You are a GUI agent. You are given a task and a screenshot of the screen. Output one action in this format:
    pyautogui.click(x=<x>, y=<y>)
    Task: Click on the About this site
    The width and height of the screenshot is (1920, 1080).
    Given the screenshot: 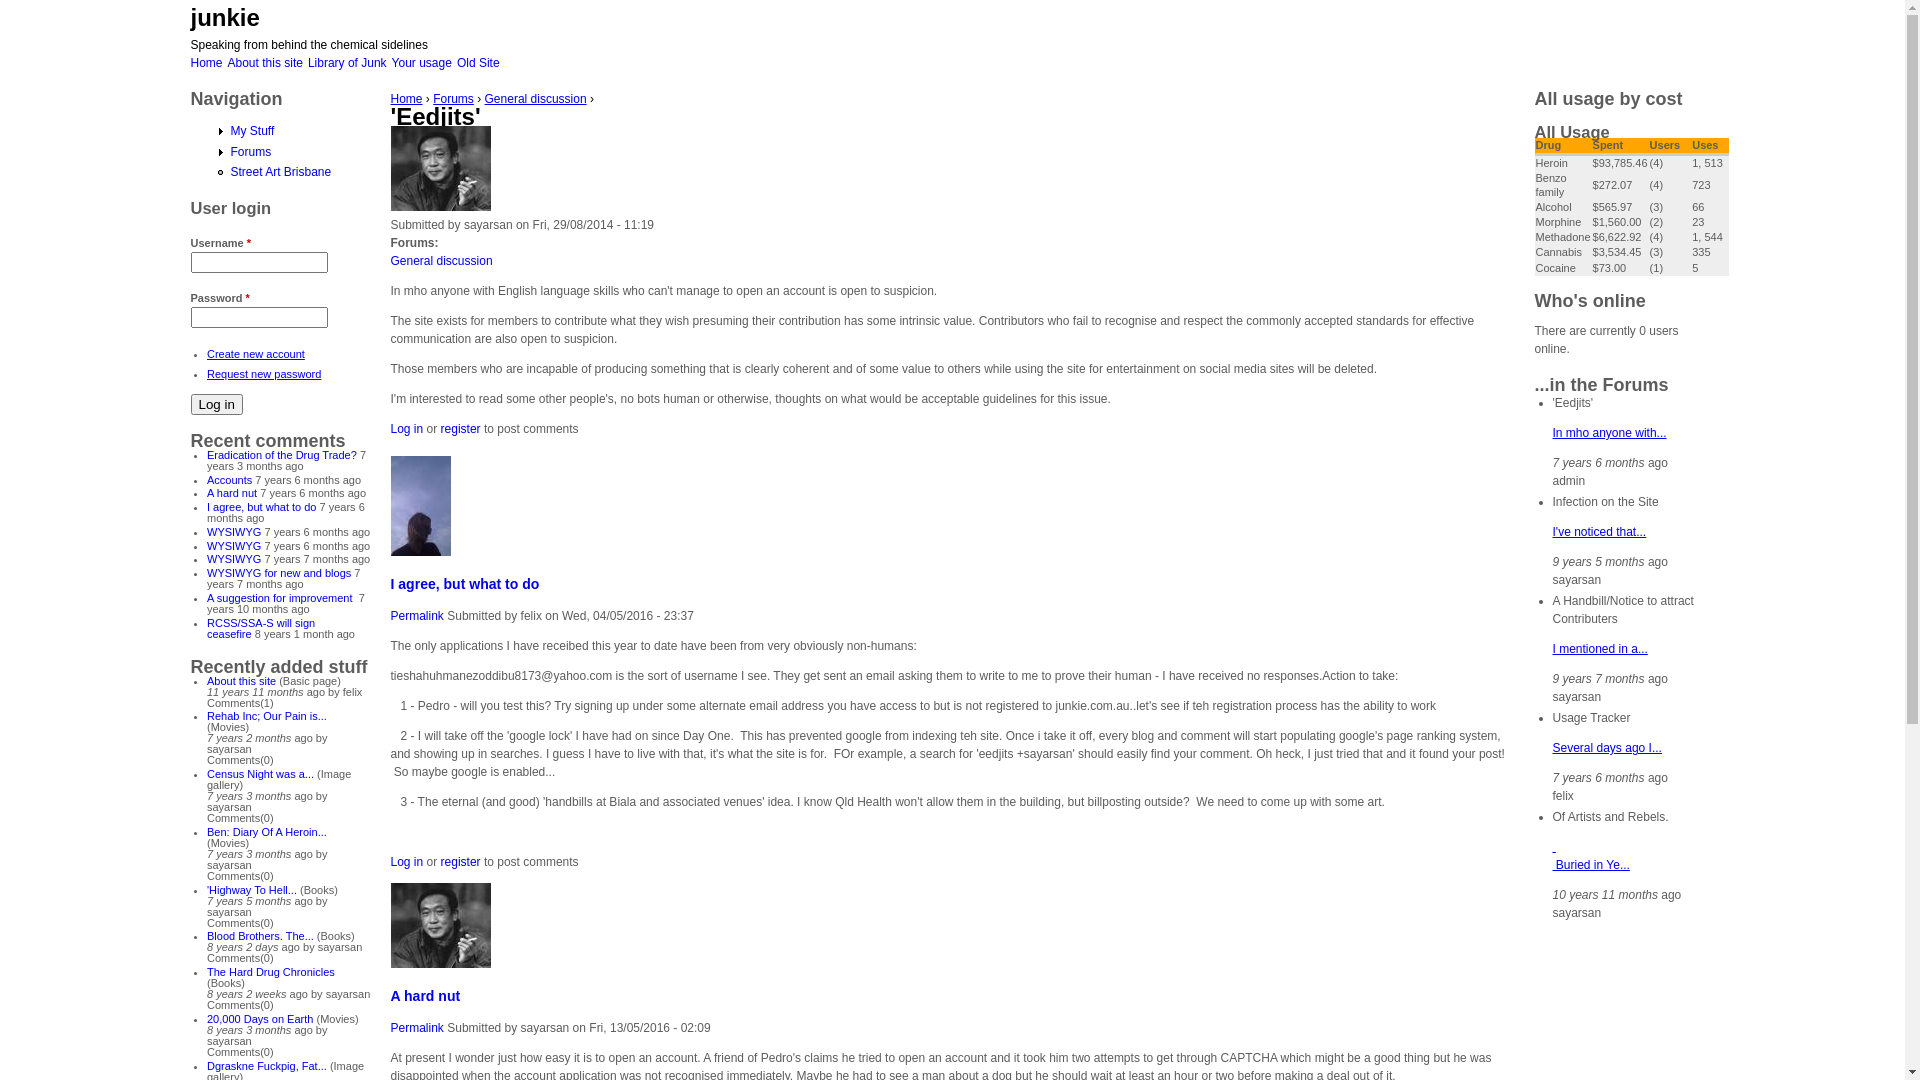 What is the action you would take?
    pyautogui.click(x=242, y=681)
    